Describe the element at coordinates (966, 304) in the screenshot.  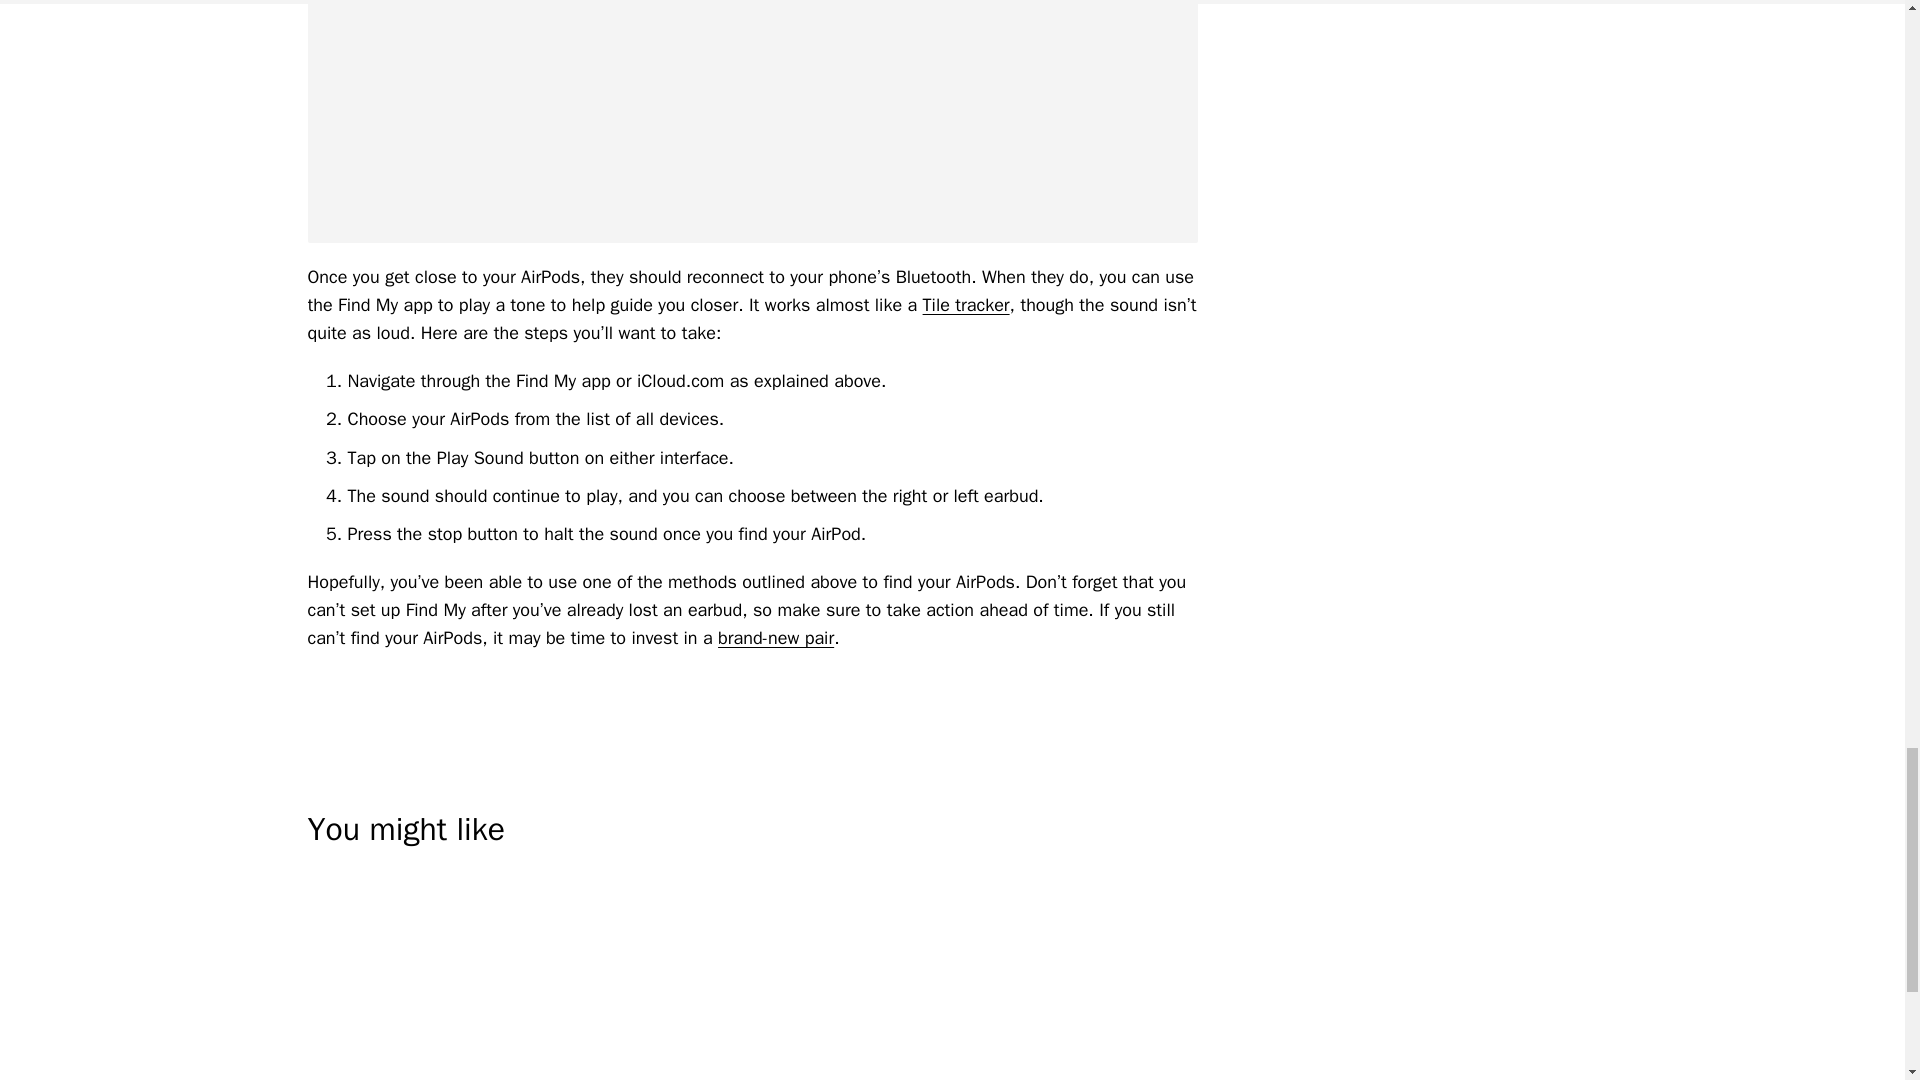
I see `Tile tracker` at that location.